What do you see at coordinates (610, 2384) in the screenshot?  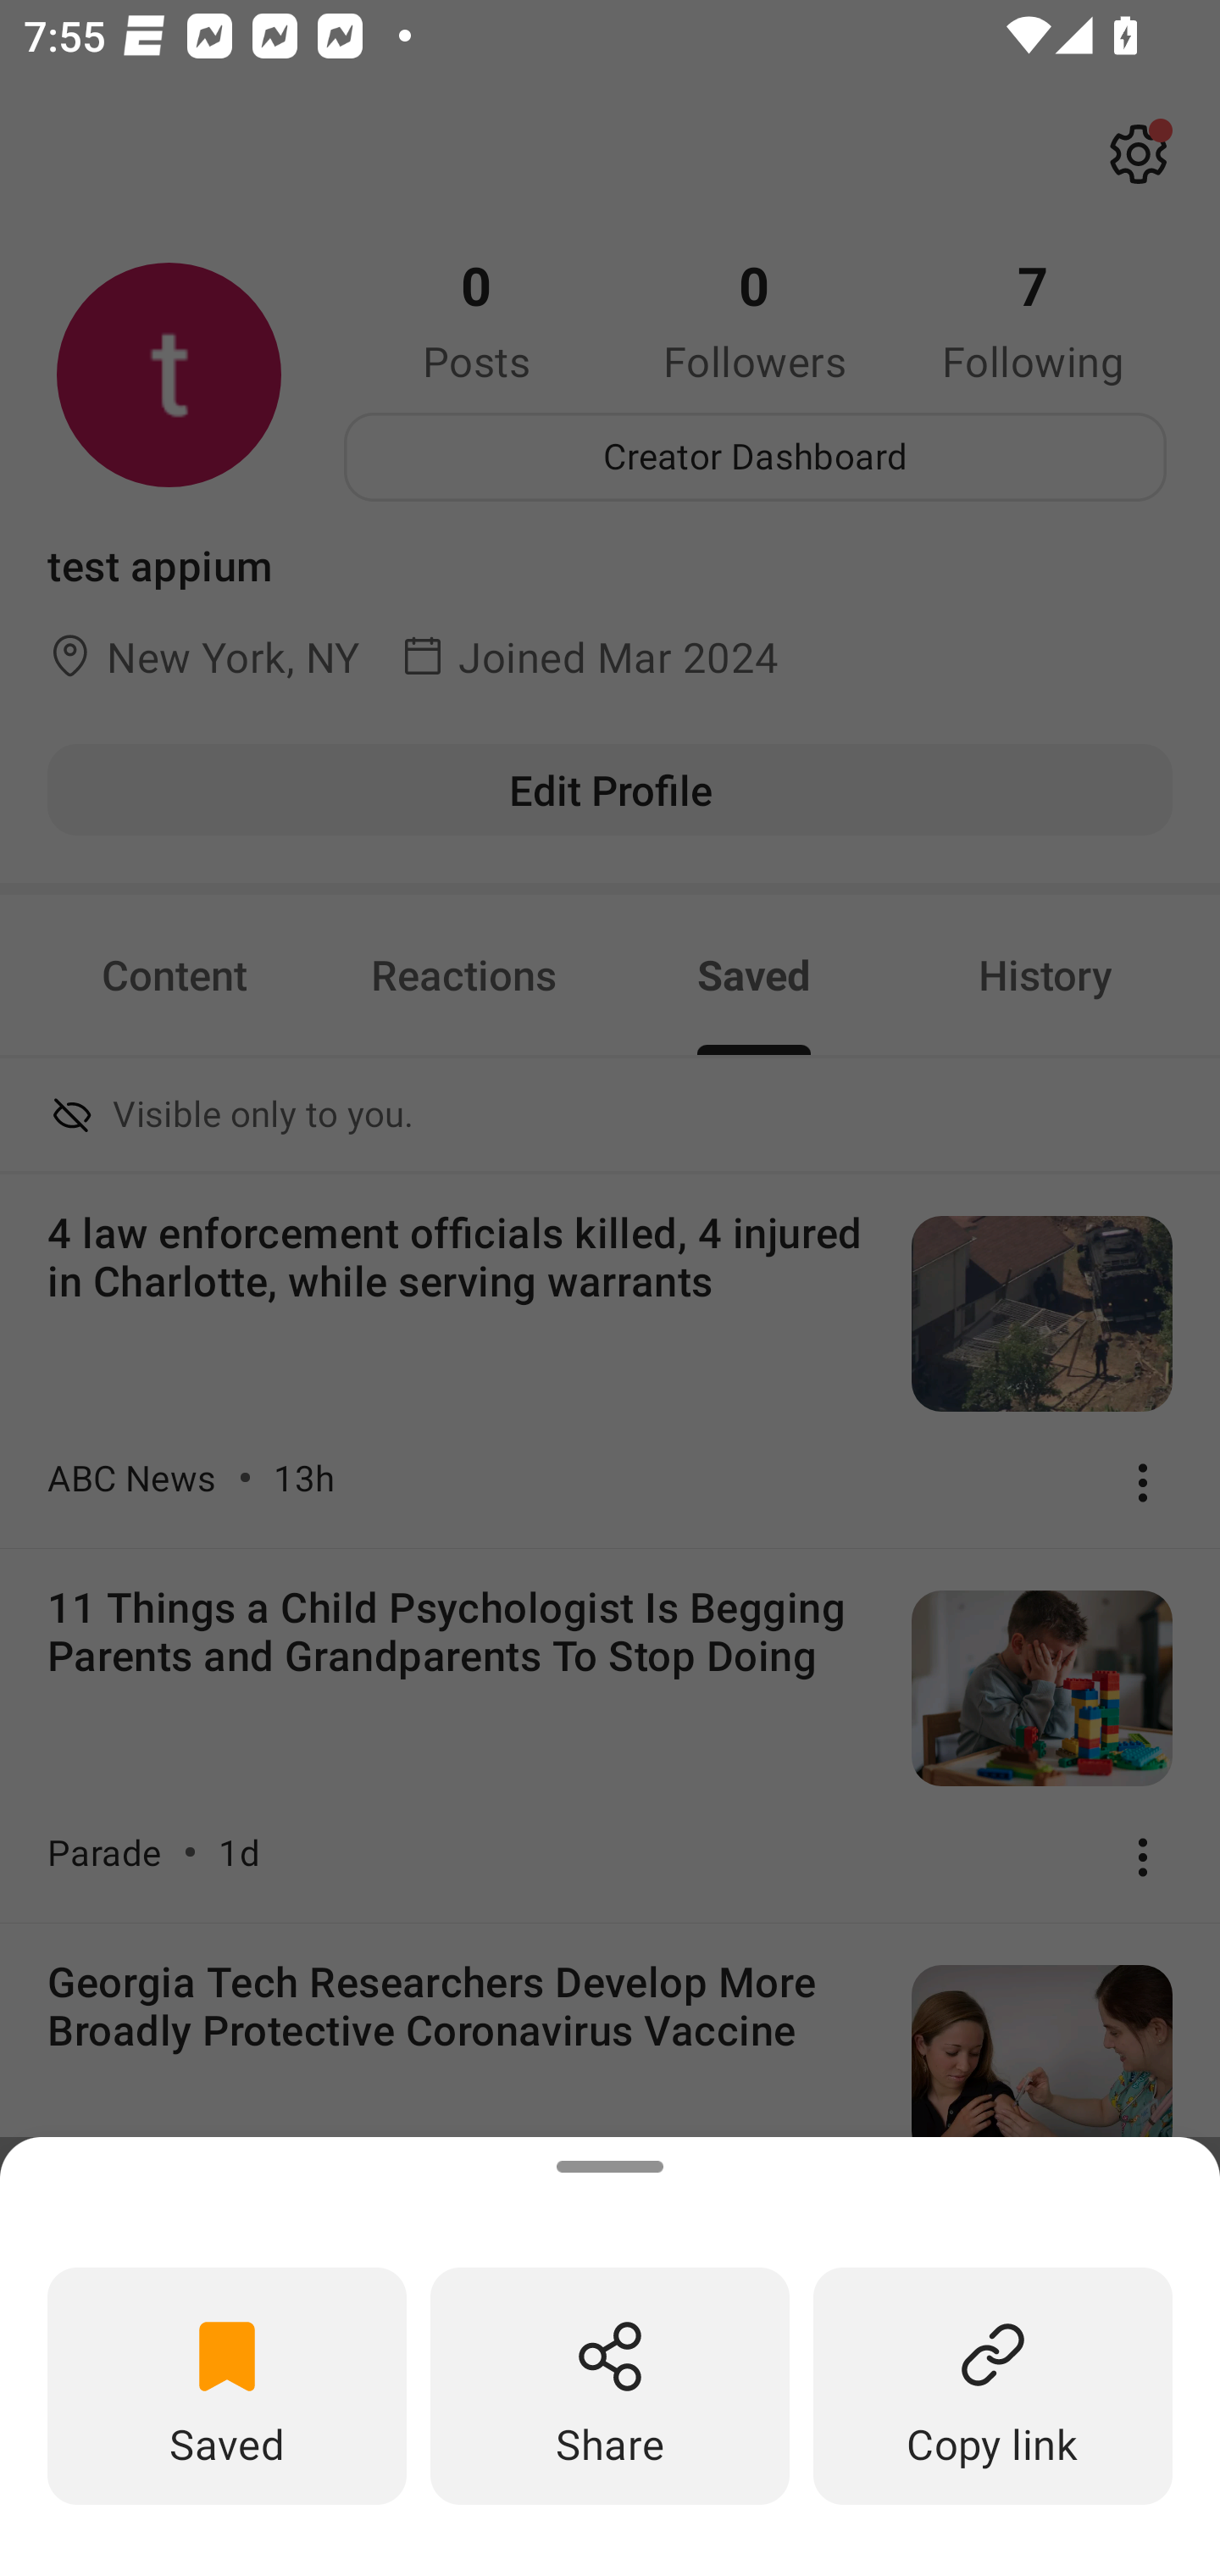 I see `Share` at bounding box center [610, 2384].